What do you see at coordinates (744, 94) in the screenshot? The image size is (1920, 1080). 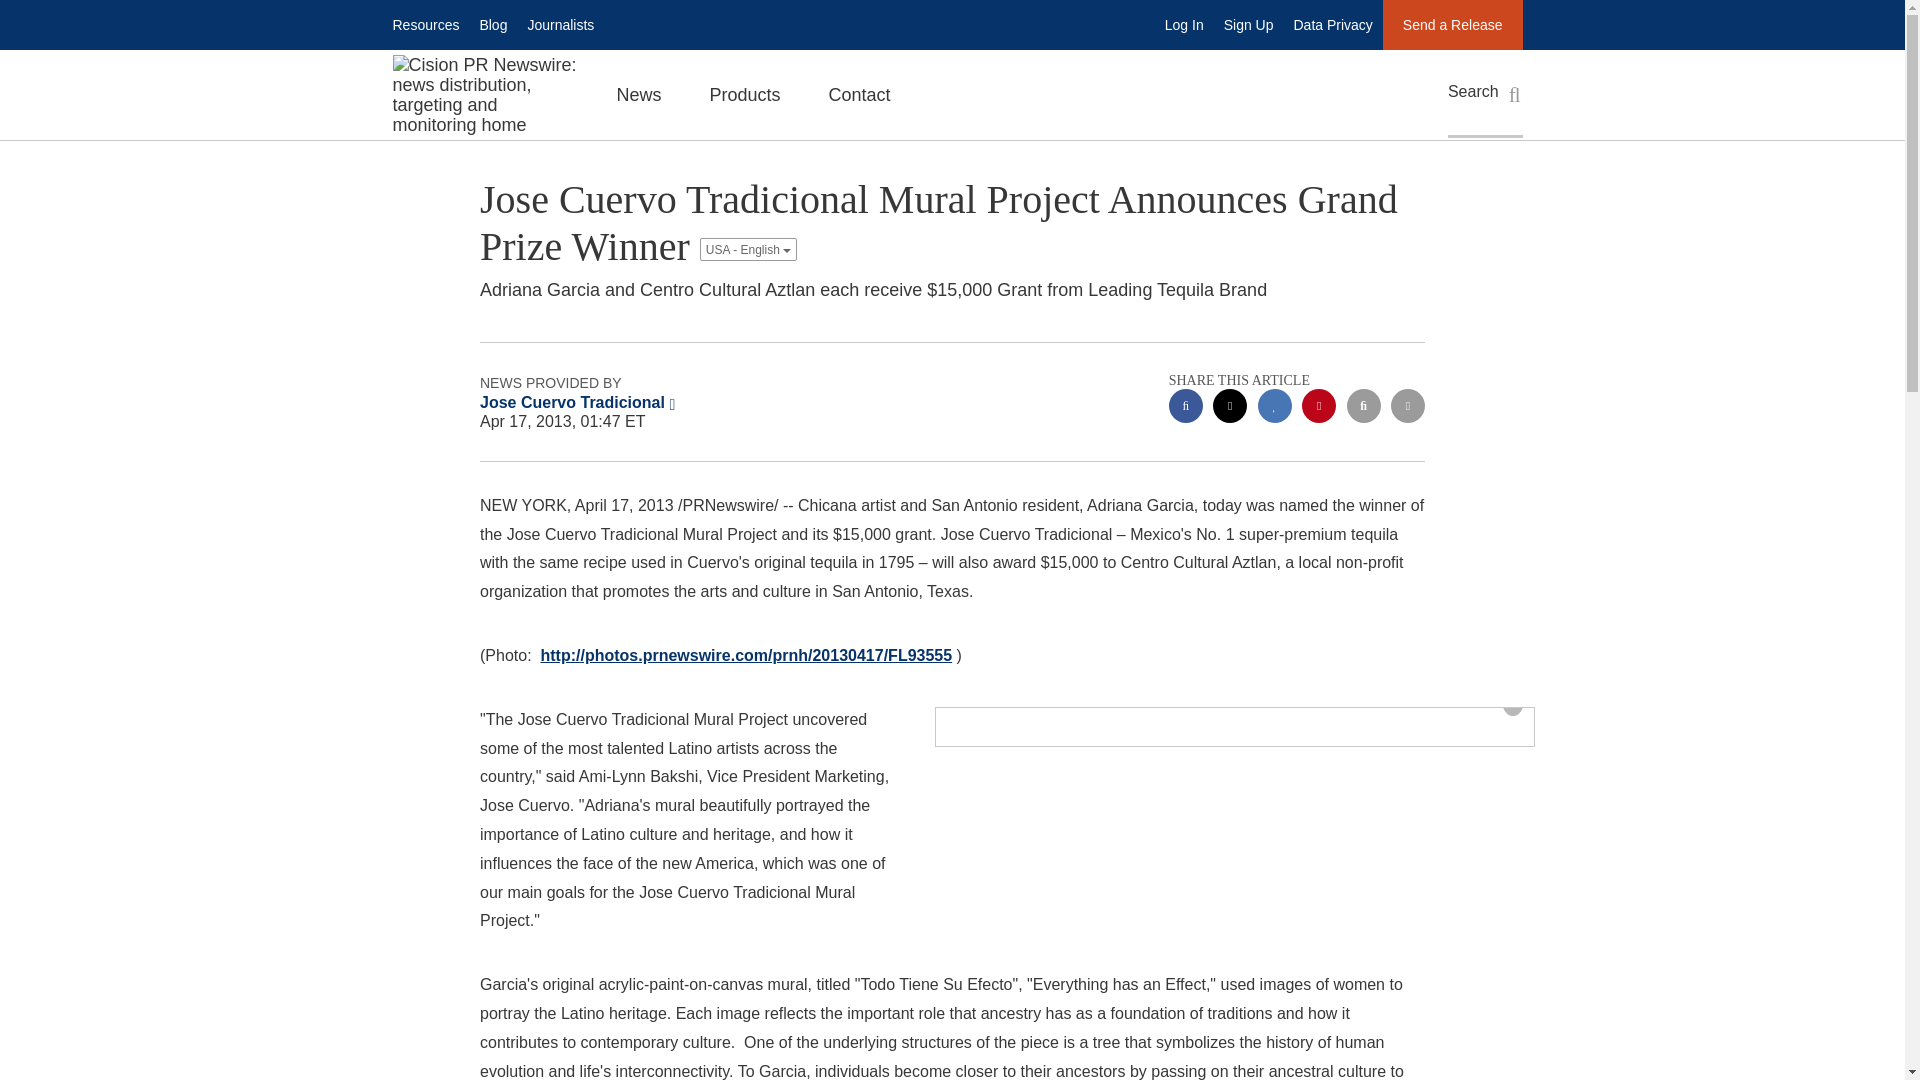 I see `Products` at bounding box center [744, 94].